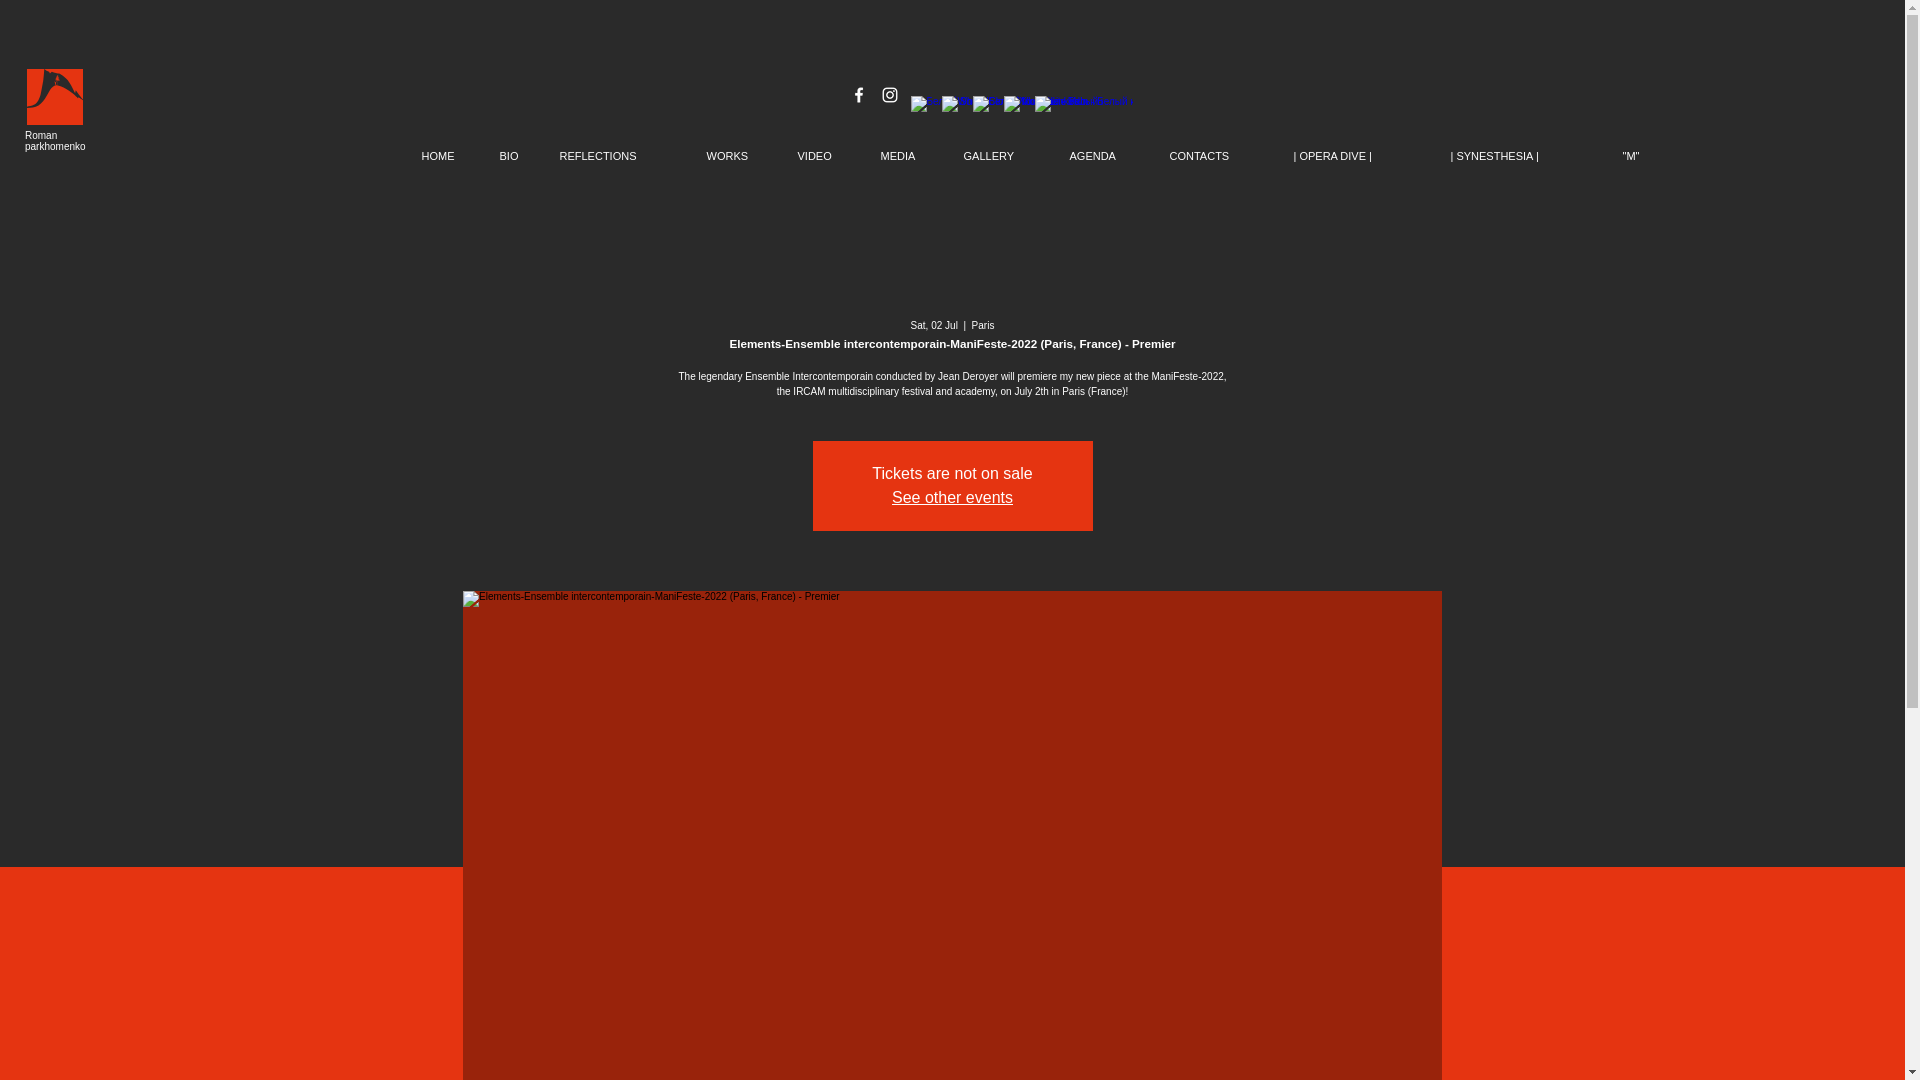 The image size is (1920, 1080). Describe the element at coordinates (1104, 156) in the screenshot. I see `AGENDA` at that location.